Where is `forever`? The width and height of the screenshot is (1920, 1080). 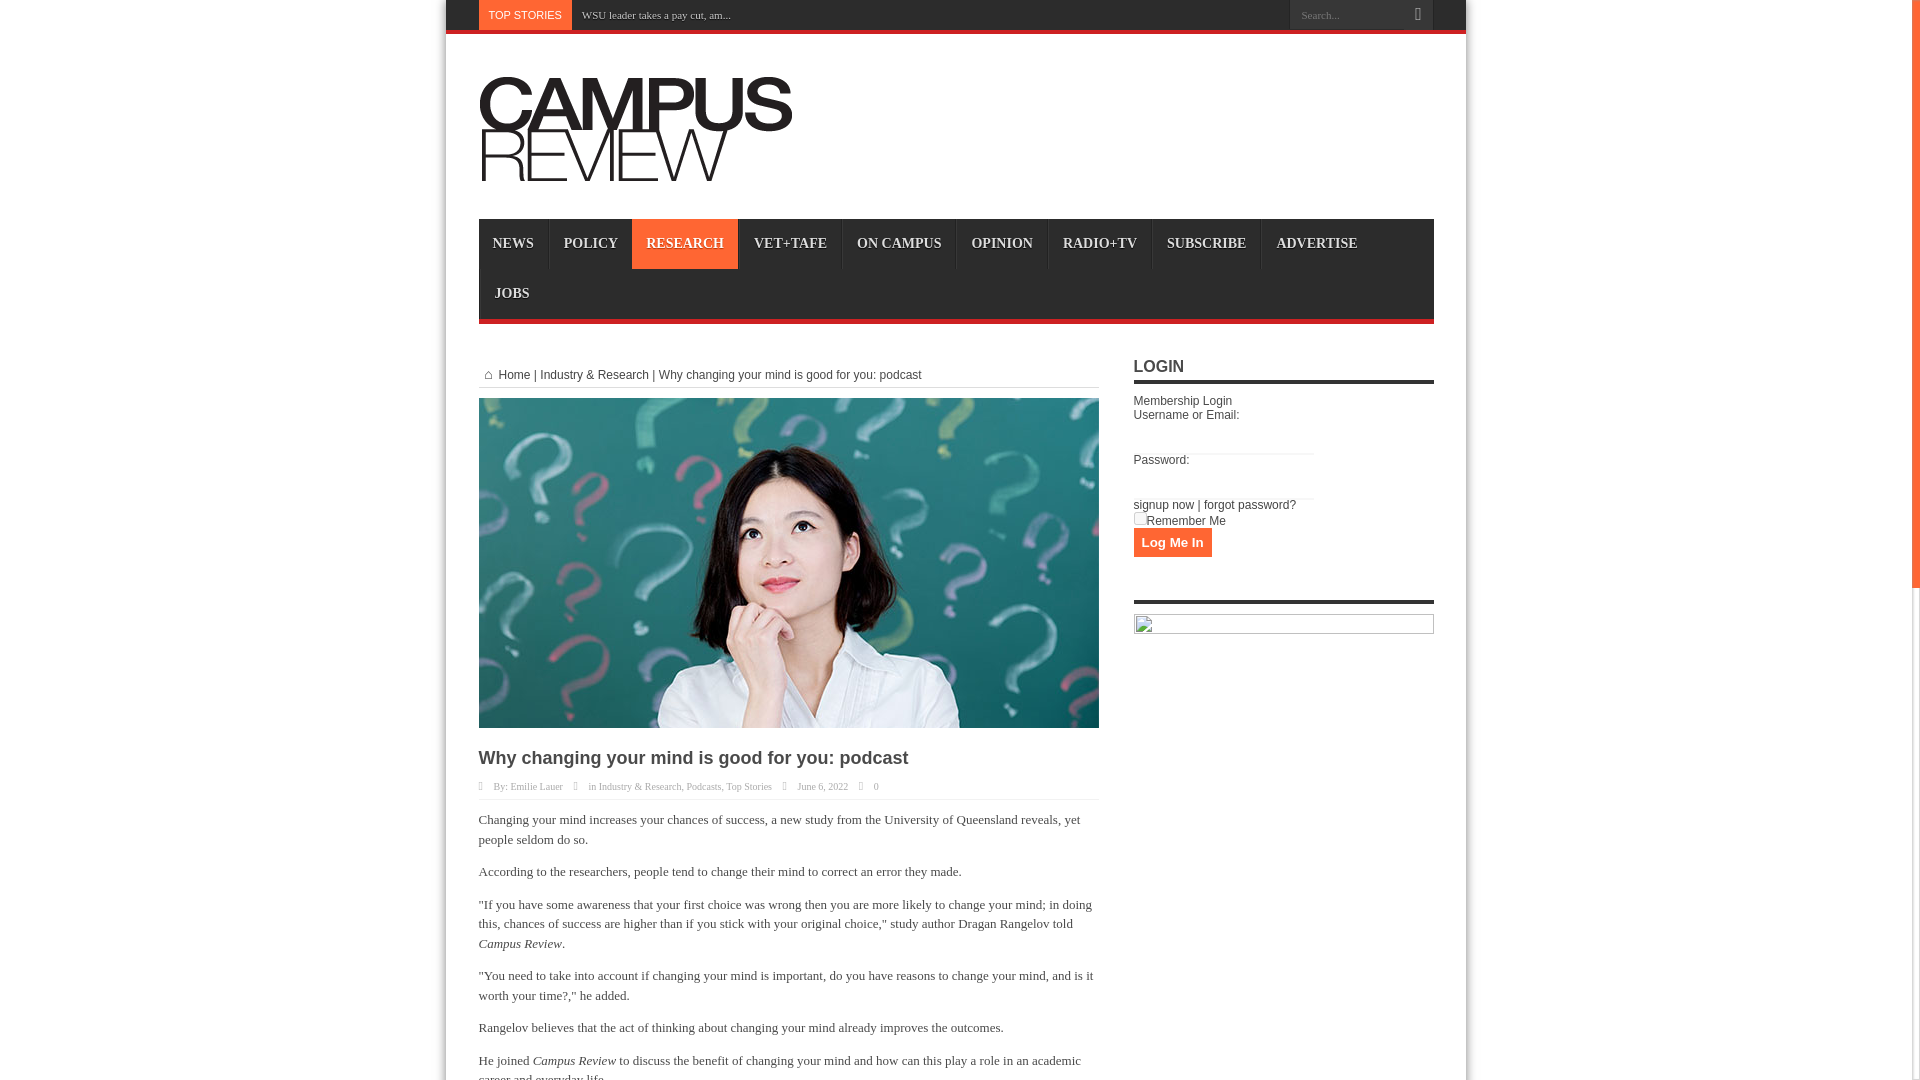 forever is located at coordinates (1140, 518).